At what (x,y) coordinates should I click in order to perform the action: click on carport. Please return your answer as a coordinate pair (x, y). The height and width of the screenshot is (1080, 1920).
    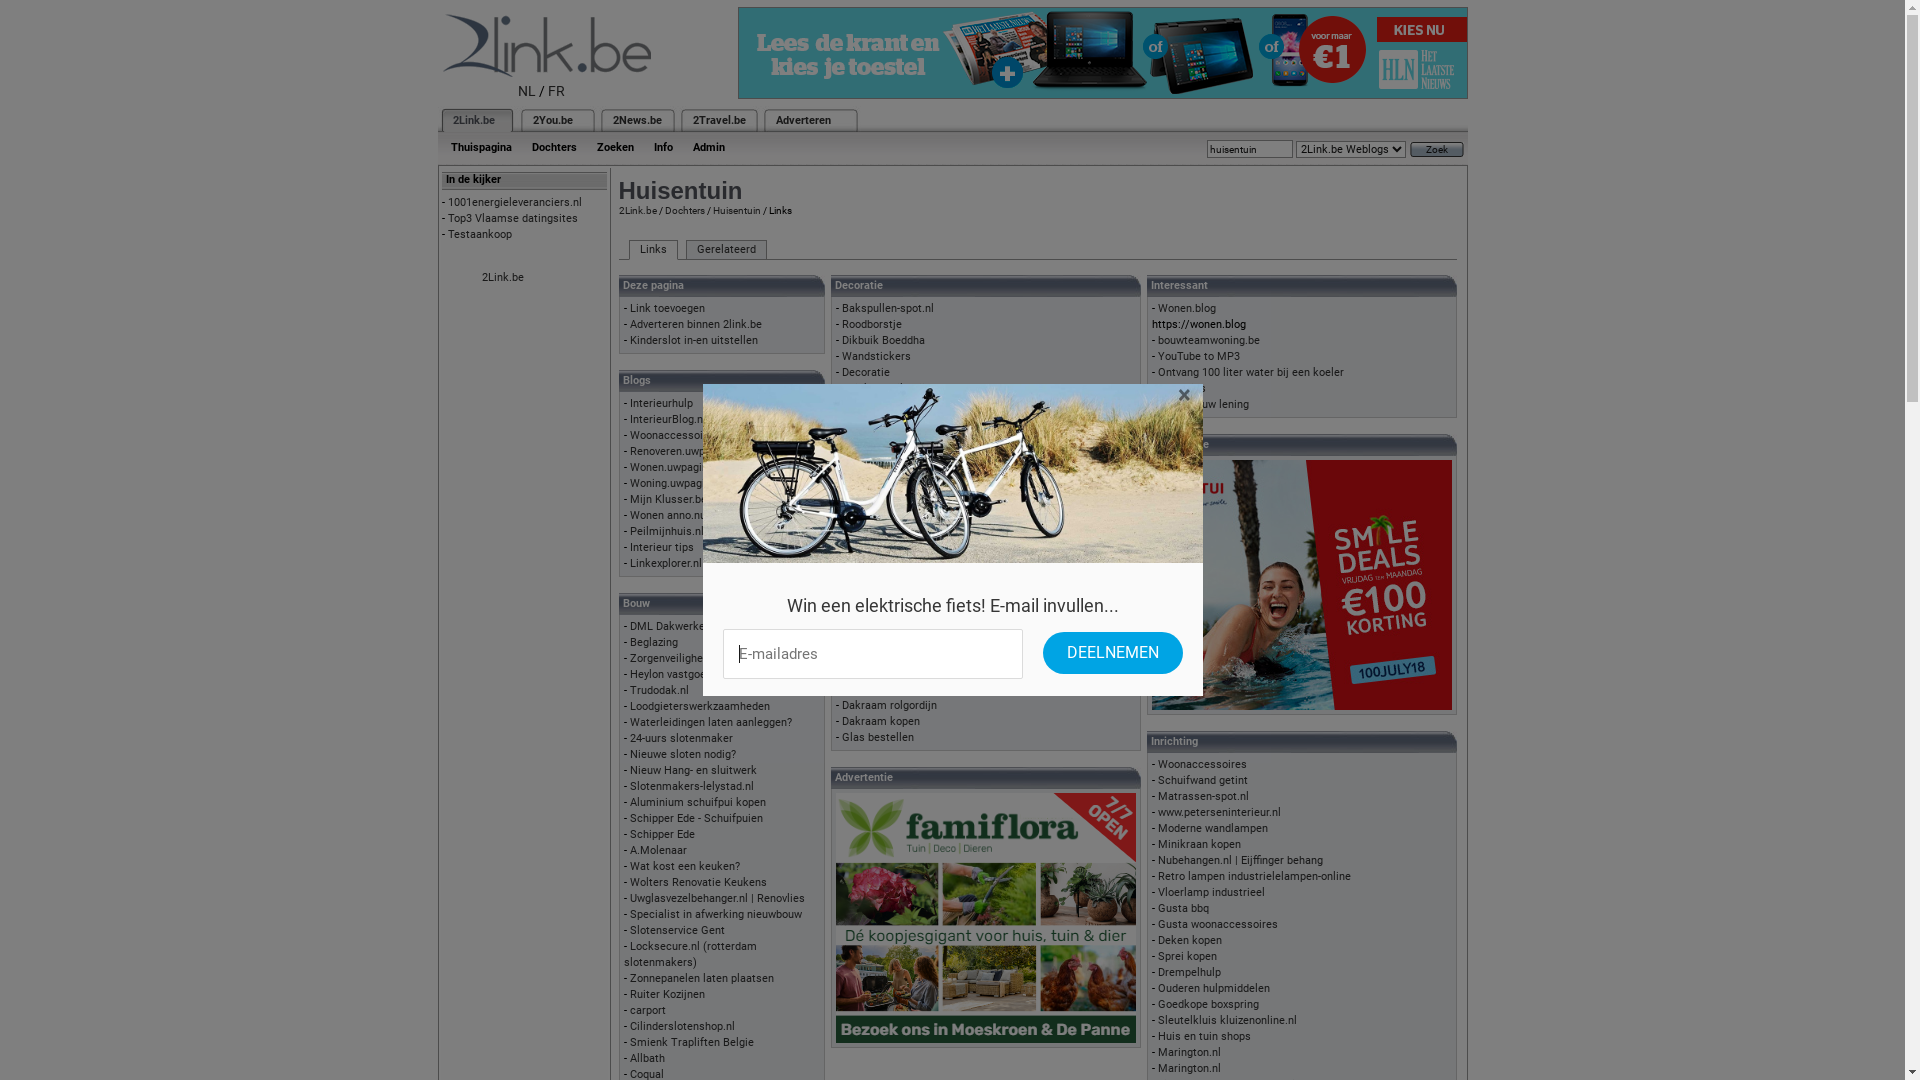
    Looking at the image, I should click on (648, 1010).